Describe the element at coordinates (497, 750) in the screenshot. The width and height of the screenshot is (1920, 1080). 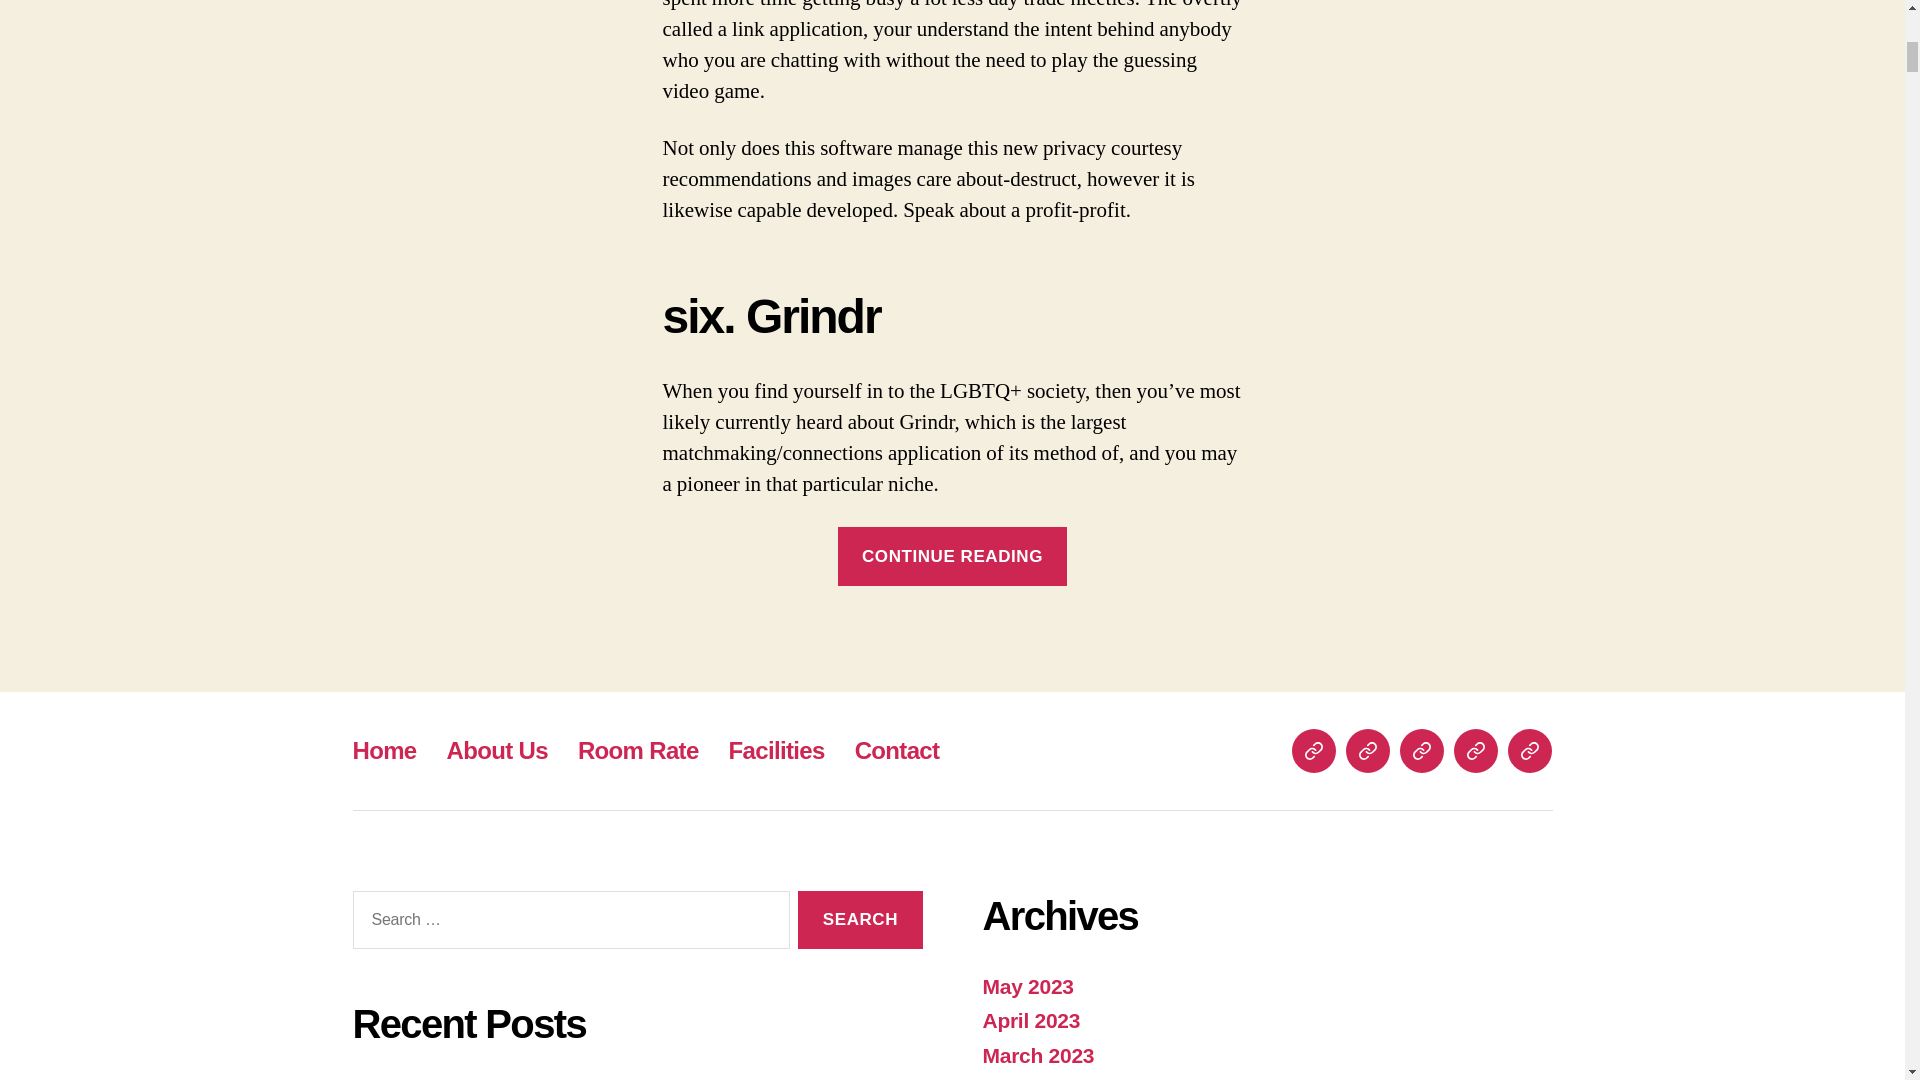
I see `About Us` at that location.